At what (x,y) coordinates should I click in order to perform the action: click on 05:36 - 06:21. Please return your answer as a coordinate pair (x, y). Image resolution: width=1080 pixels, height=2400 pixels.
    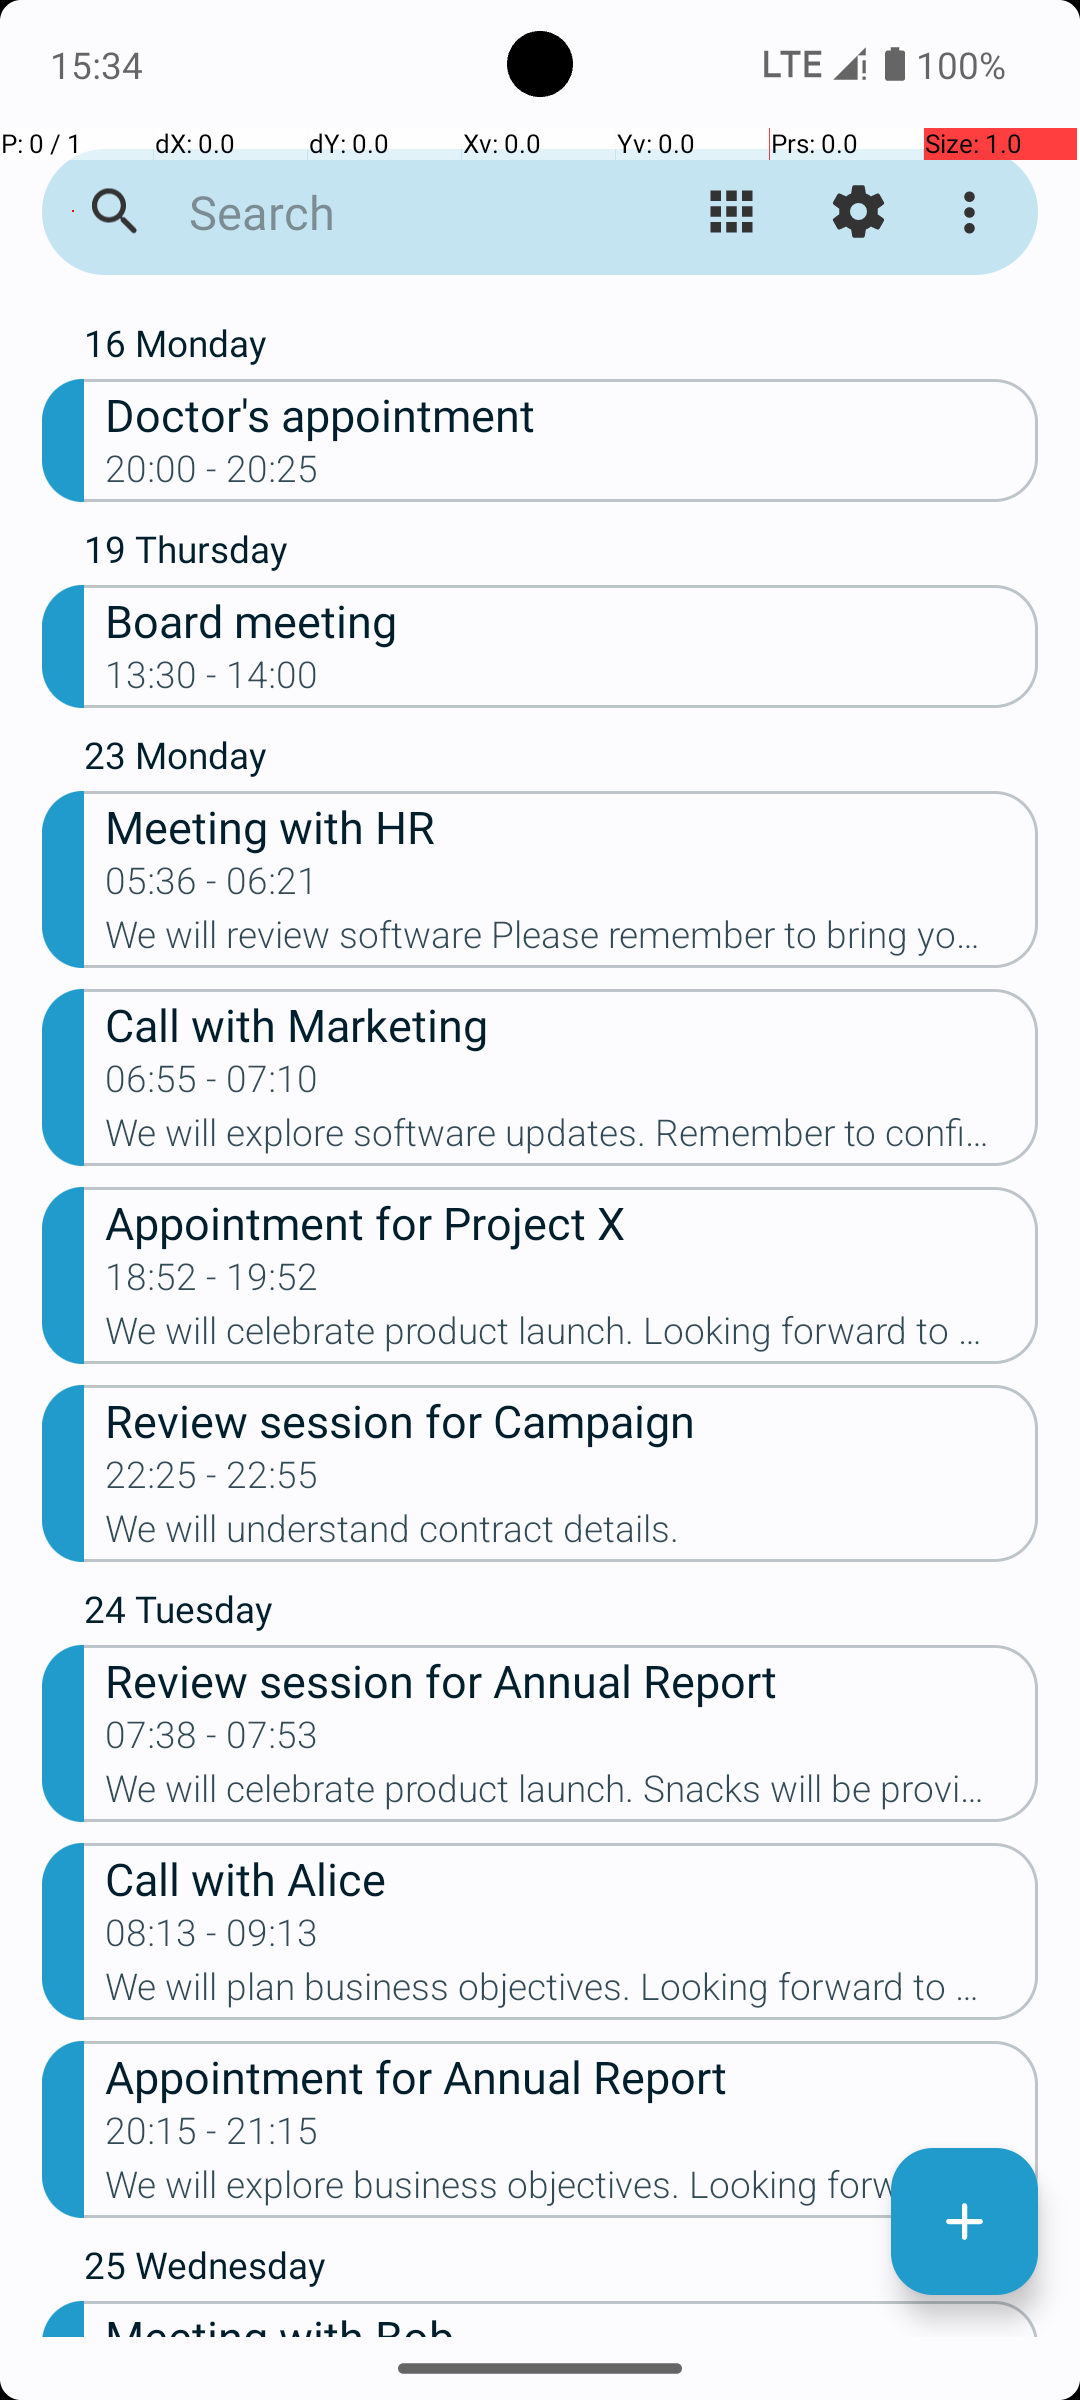
    Looking at the image, I should click on (212, 887).